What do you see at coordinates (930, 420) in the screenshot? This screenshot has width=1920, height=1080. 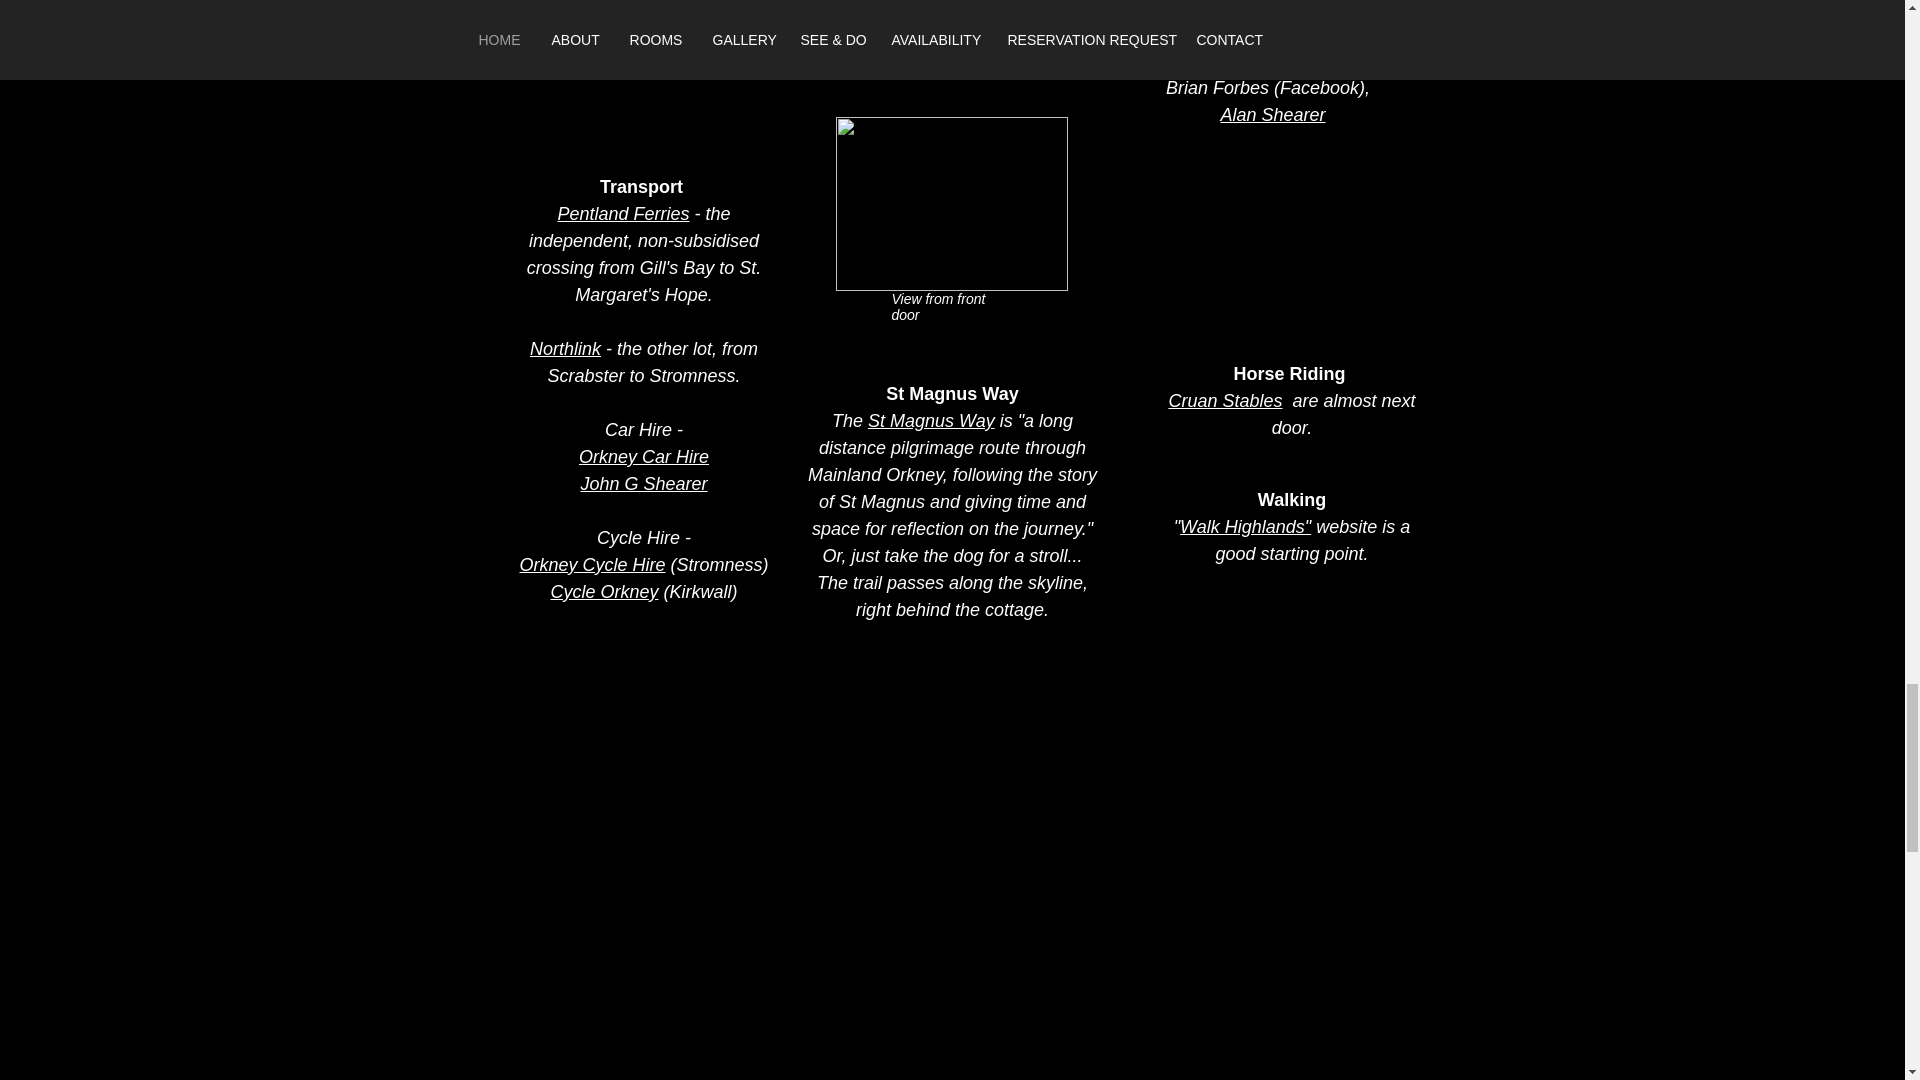 I see `St Magnus Way` at bounding box center [930, 420].